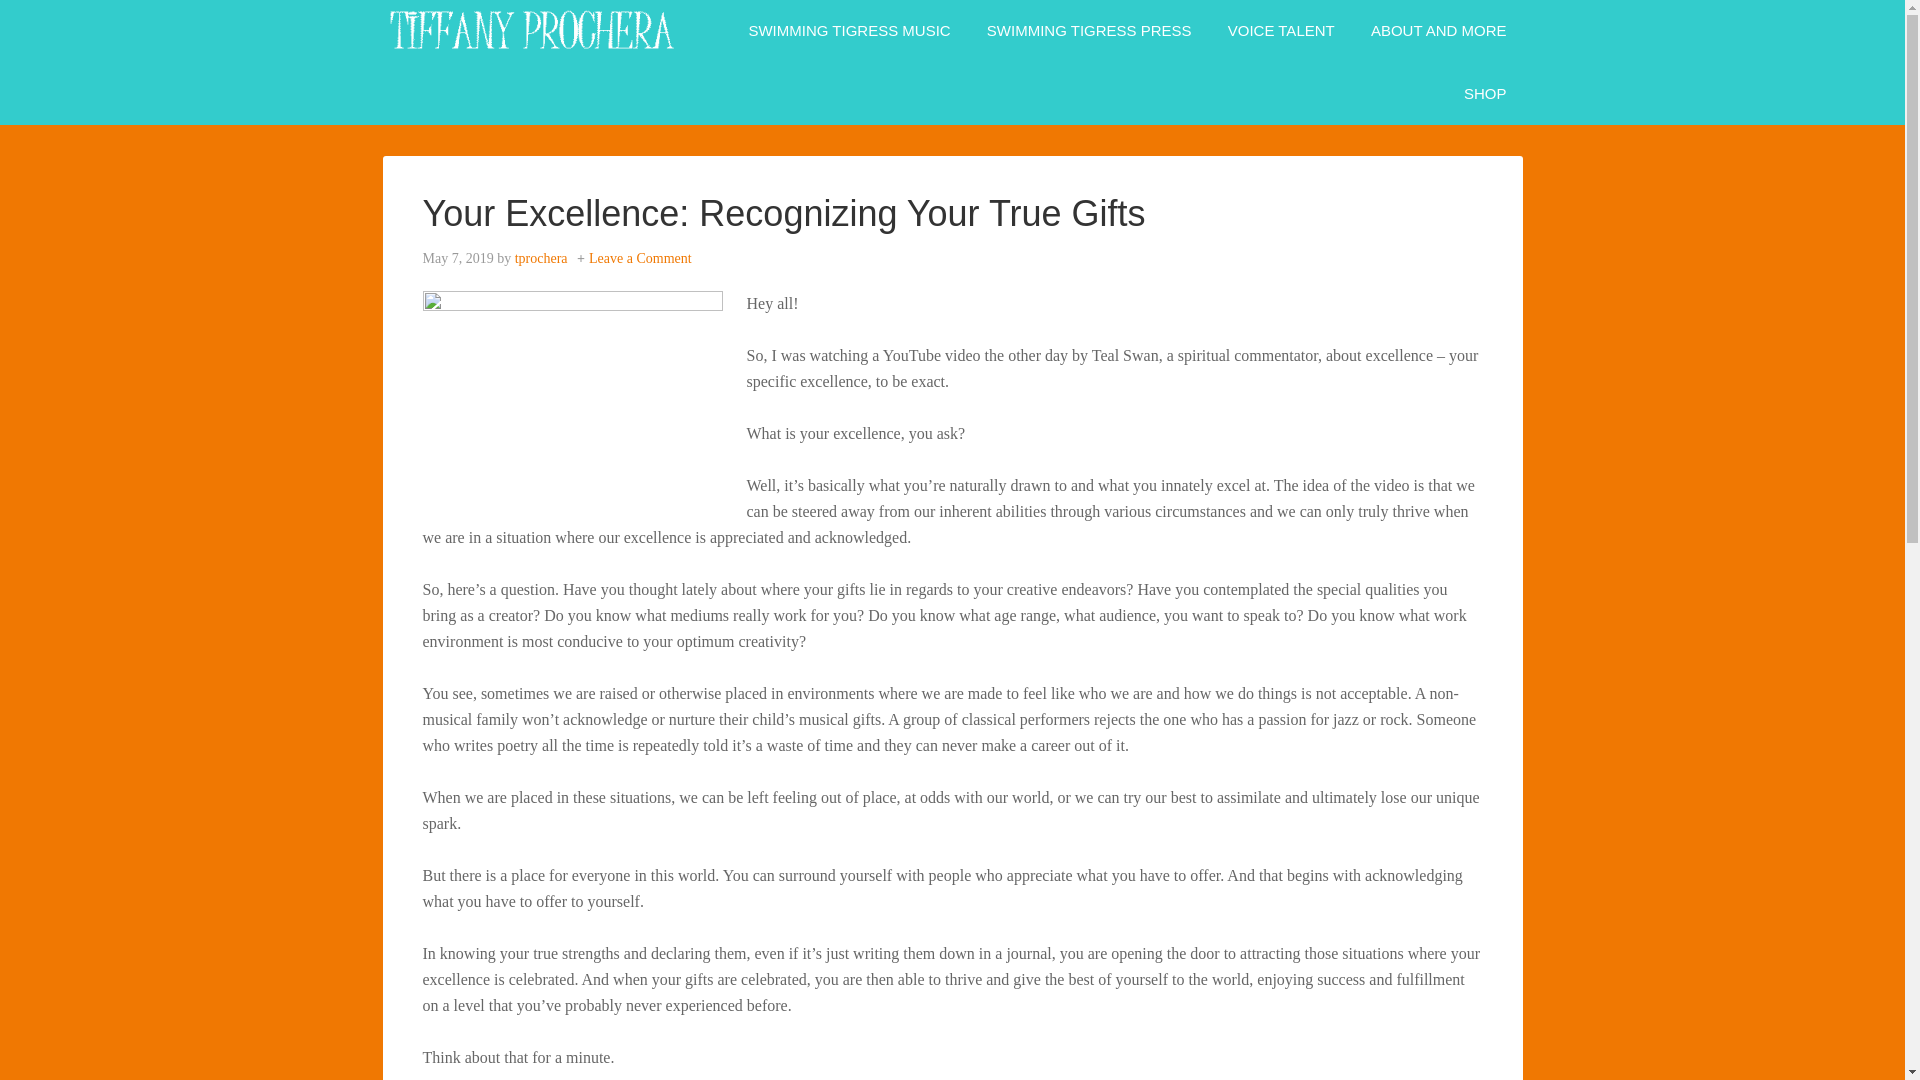  Describe the element at coordinates (1484, 93) in the screenshot. I see `SHOP` at that location.